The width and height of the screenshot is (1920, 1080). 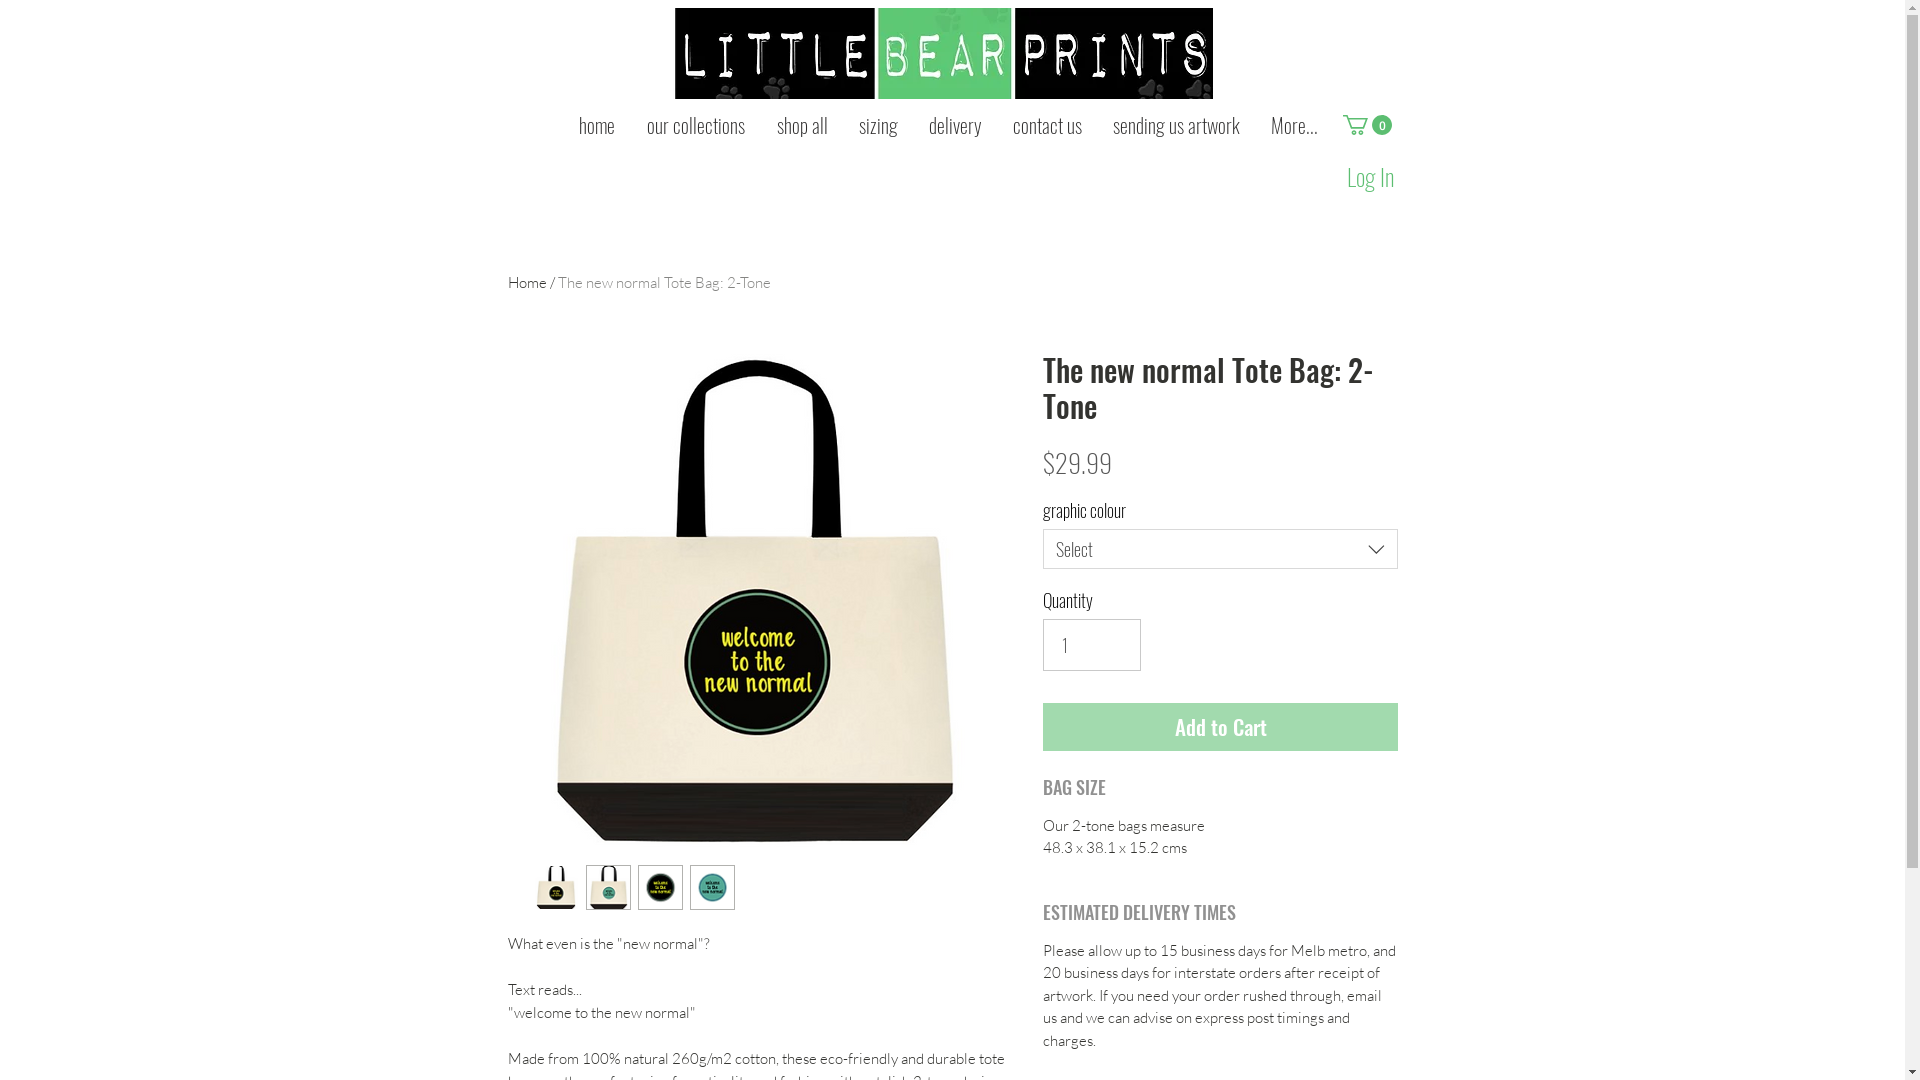 What do you see at coordinates (1220, 727) in the screenshot?
I see `Add to Cart` at bounding box center [1220, 727].